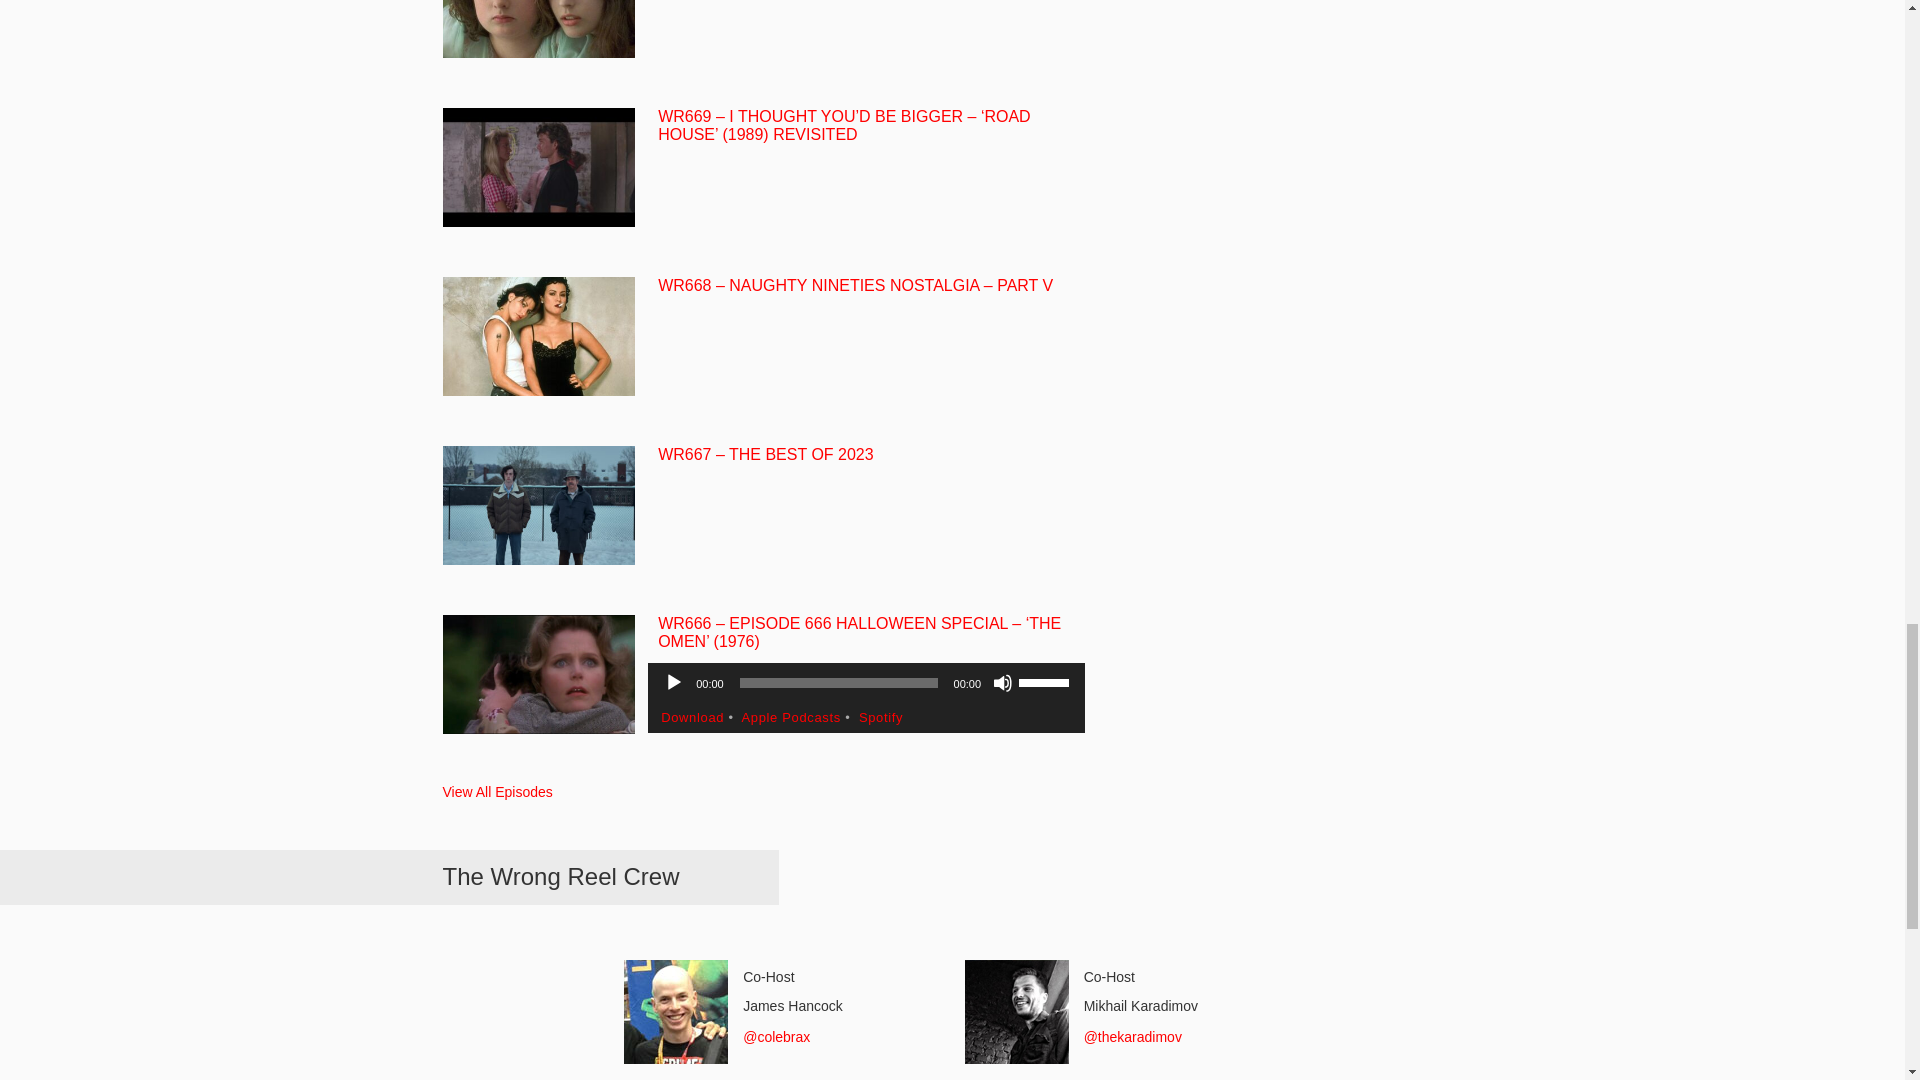 The image size is (1920, 1080). I want to click on Play, so click(674, 682).